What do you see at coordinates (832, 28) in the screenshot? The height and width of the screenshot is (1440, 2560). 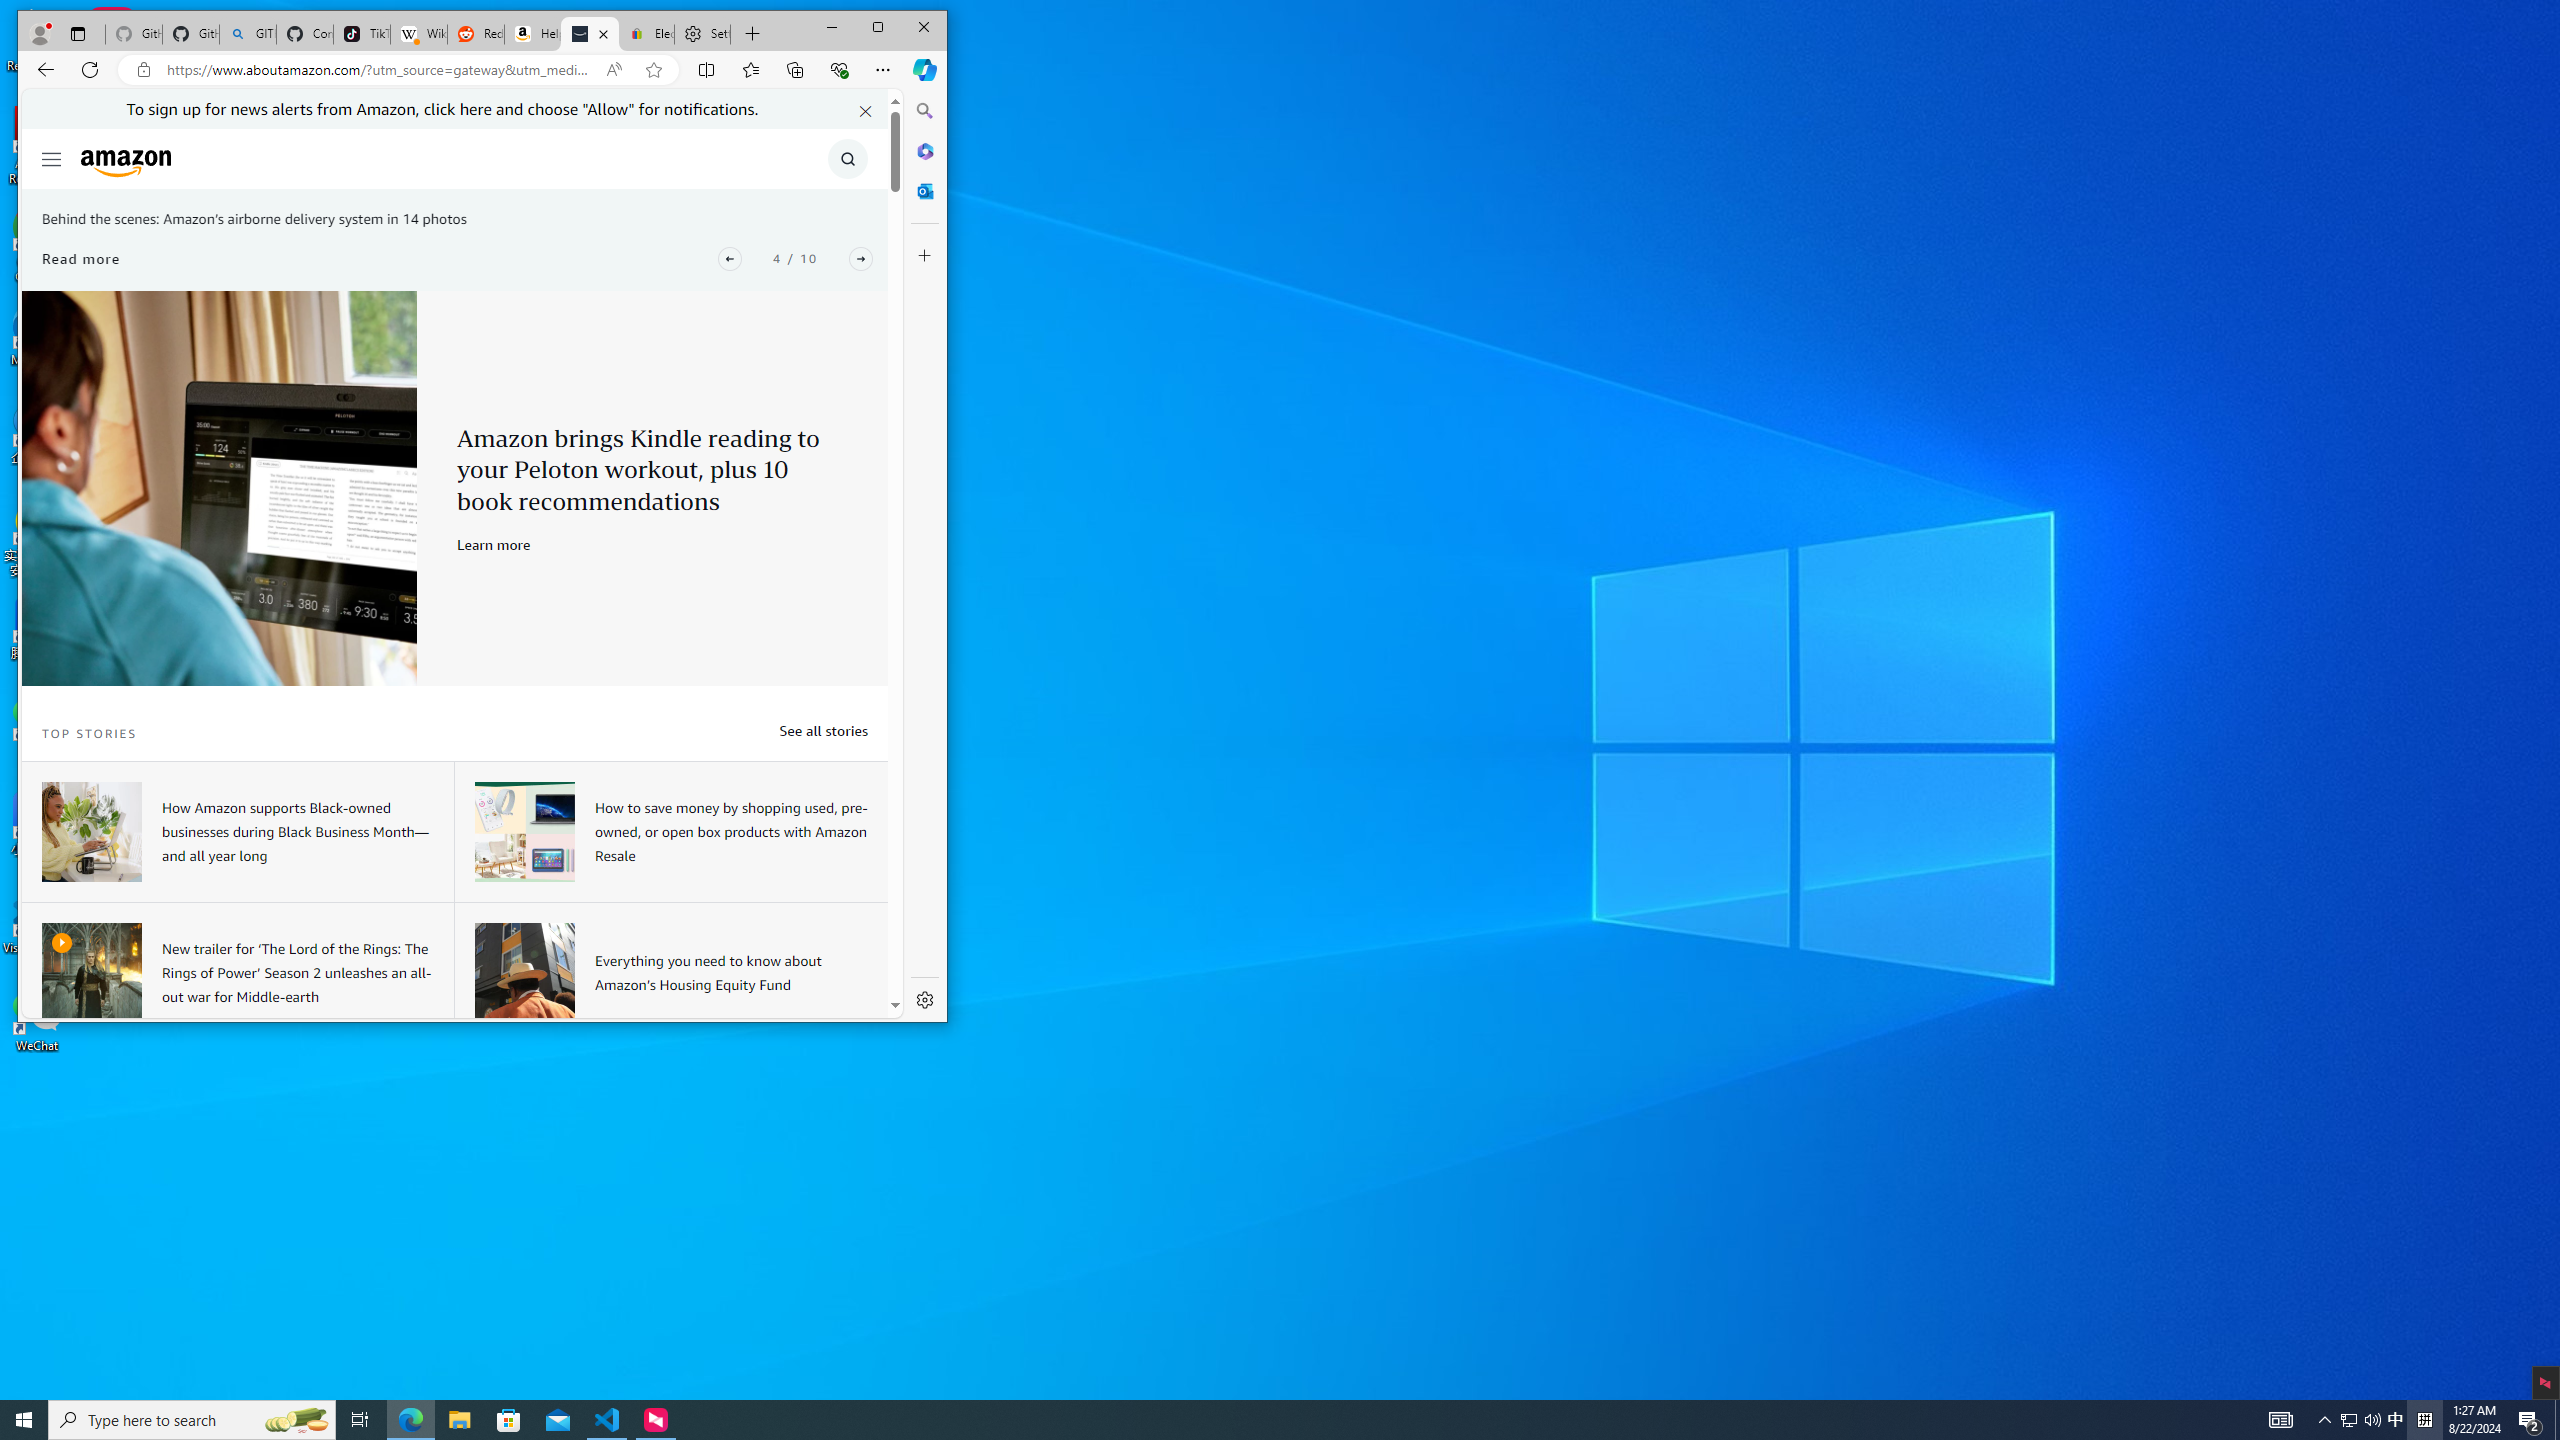 I see `Minimize` at bounding box center [832, 28].